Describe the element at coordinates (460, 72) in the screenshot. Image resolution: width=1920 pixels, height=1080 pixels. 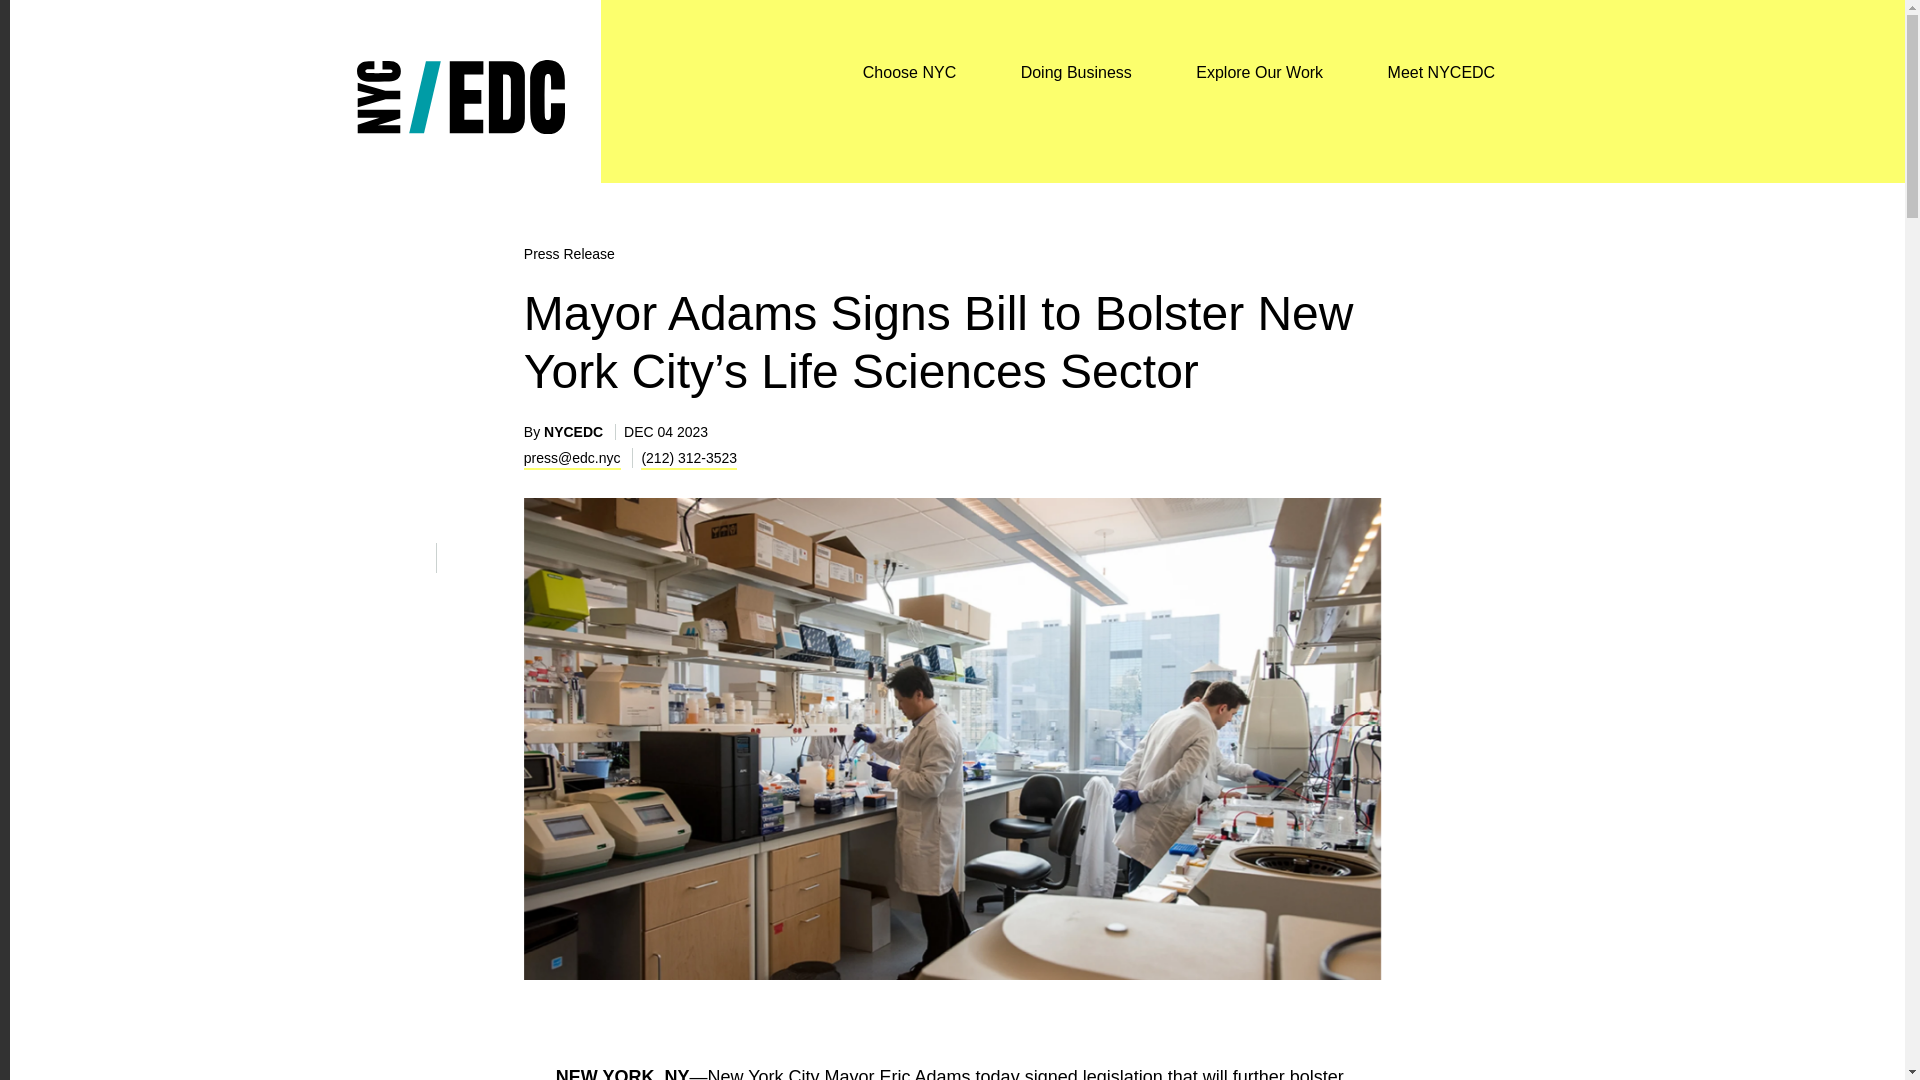
I see `NYCEDC, Go to Home Page` at that location.